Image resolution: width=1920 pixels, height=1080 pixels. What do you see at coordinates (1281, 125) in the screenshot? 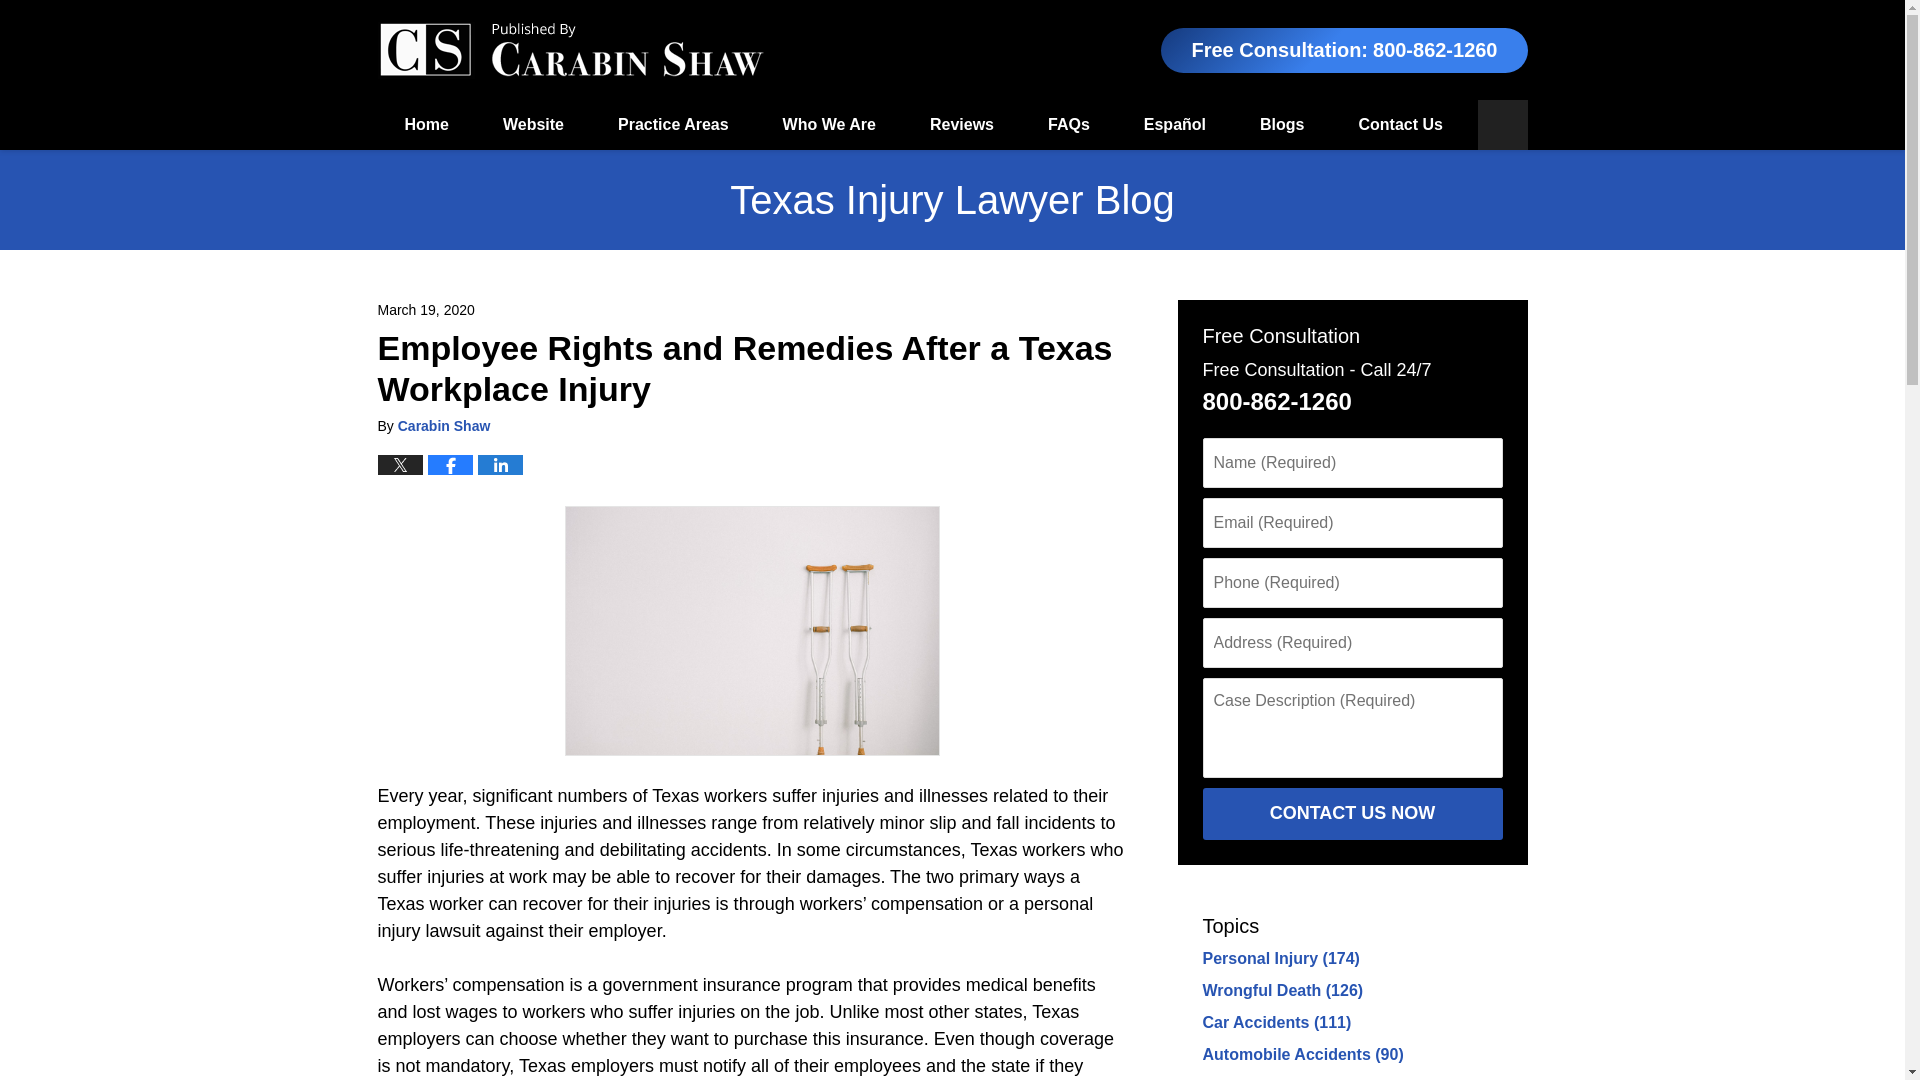
I see `Blogs` at bounding box center [1281, 125].